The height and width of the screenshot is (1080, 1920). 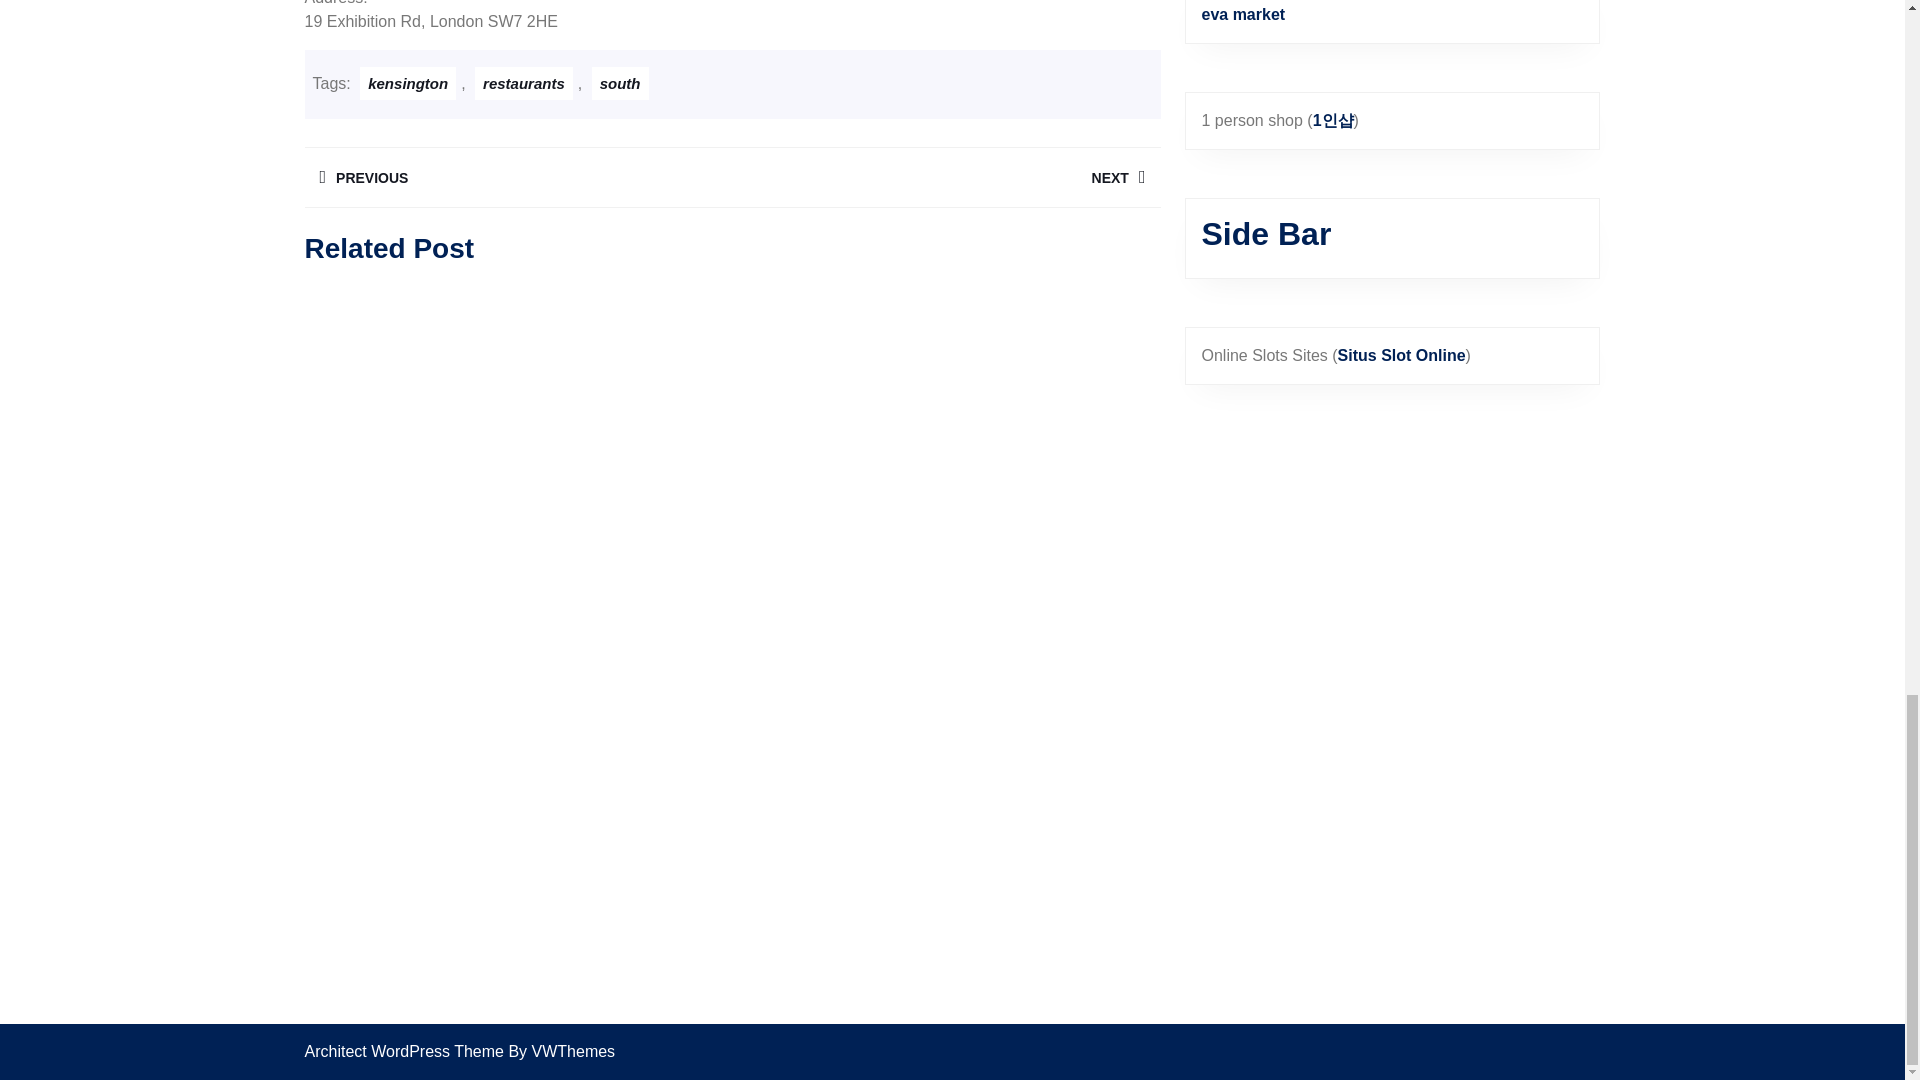 What do you see at coordinates (517, 177) in the screenshot?
I see `kensington` at bounding box center [517, 177].